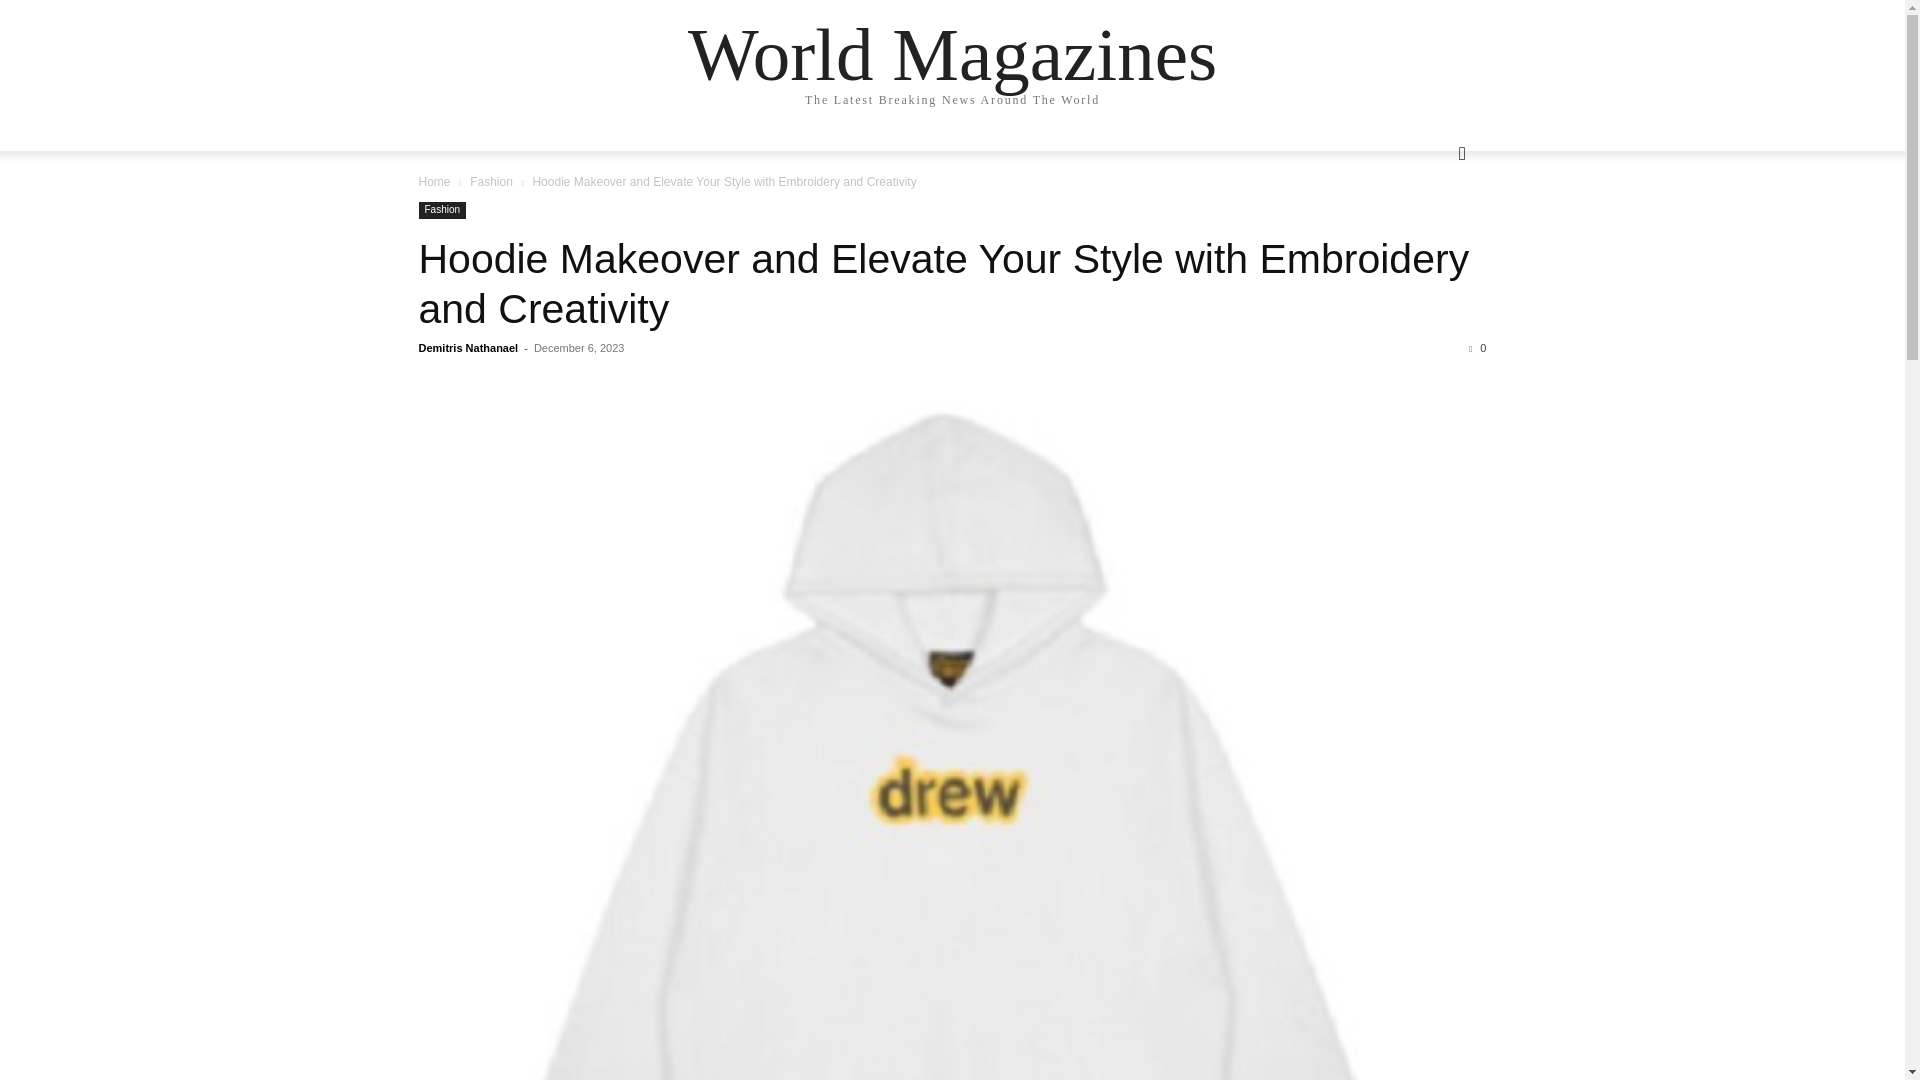  Describe the element at coordinates (952, 54) in the screenshot. I see `World Magazines` at that location.